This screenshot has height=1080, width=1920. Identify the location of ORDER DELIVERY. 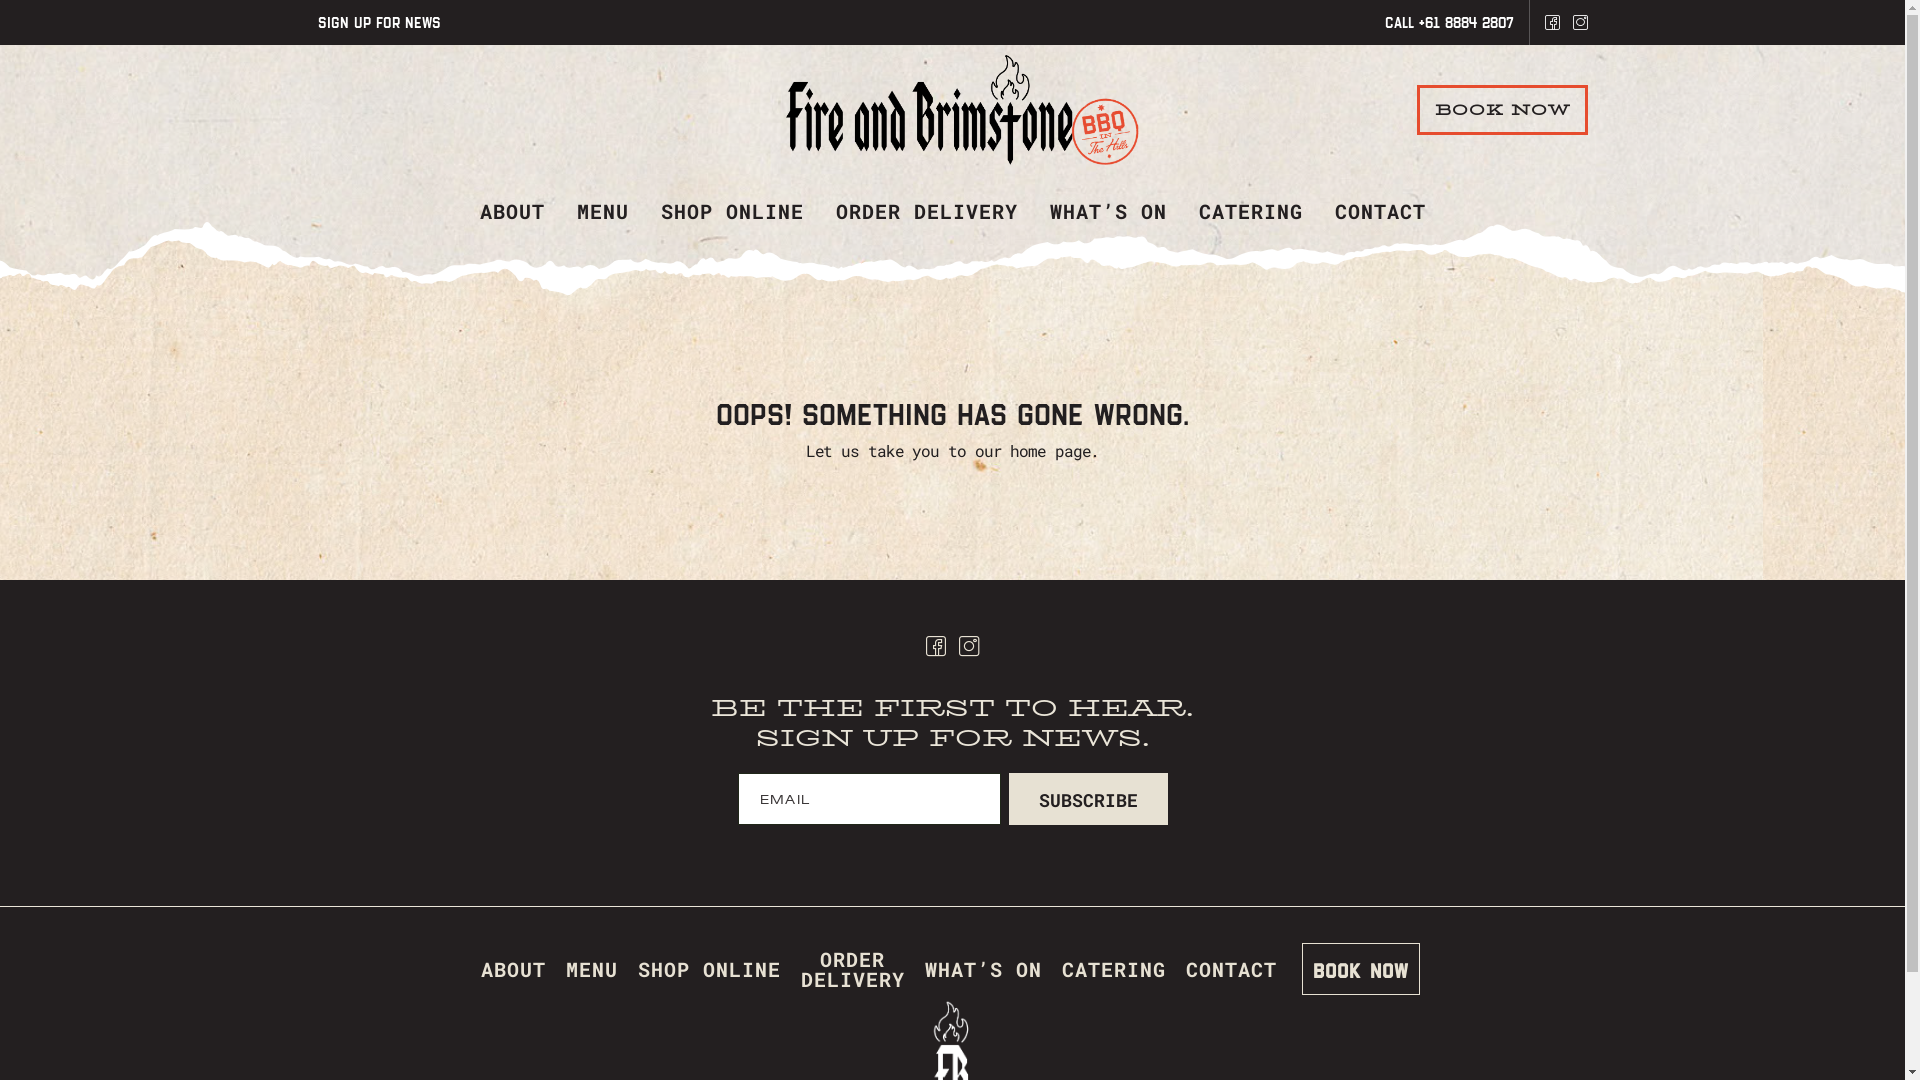
(927, 211).